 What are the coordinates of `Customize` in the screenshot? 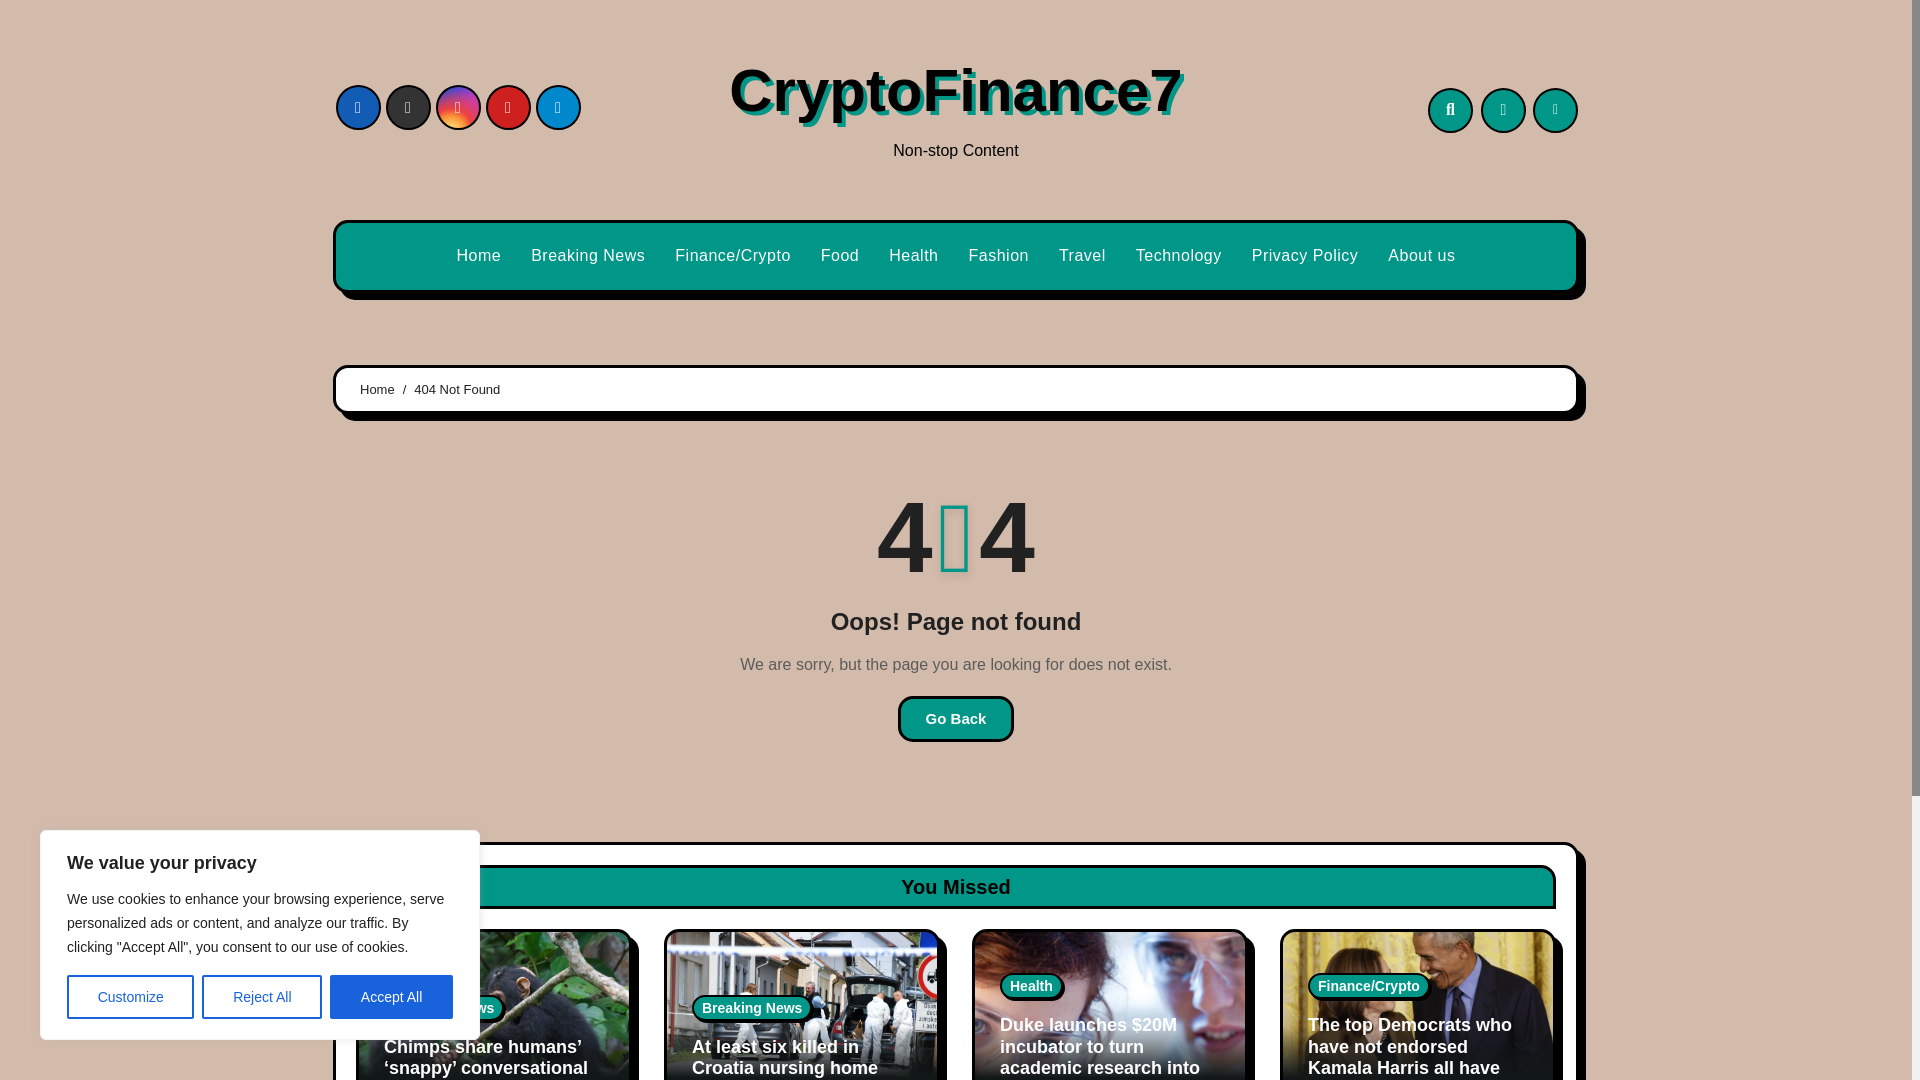 It's located at (130, 997).